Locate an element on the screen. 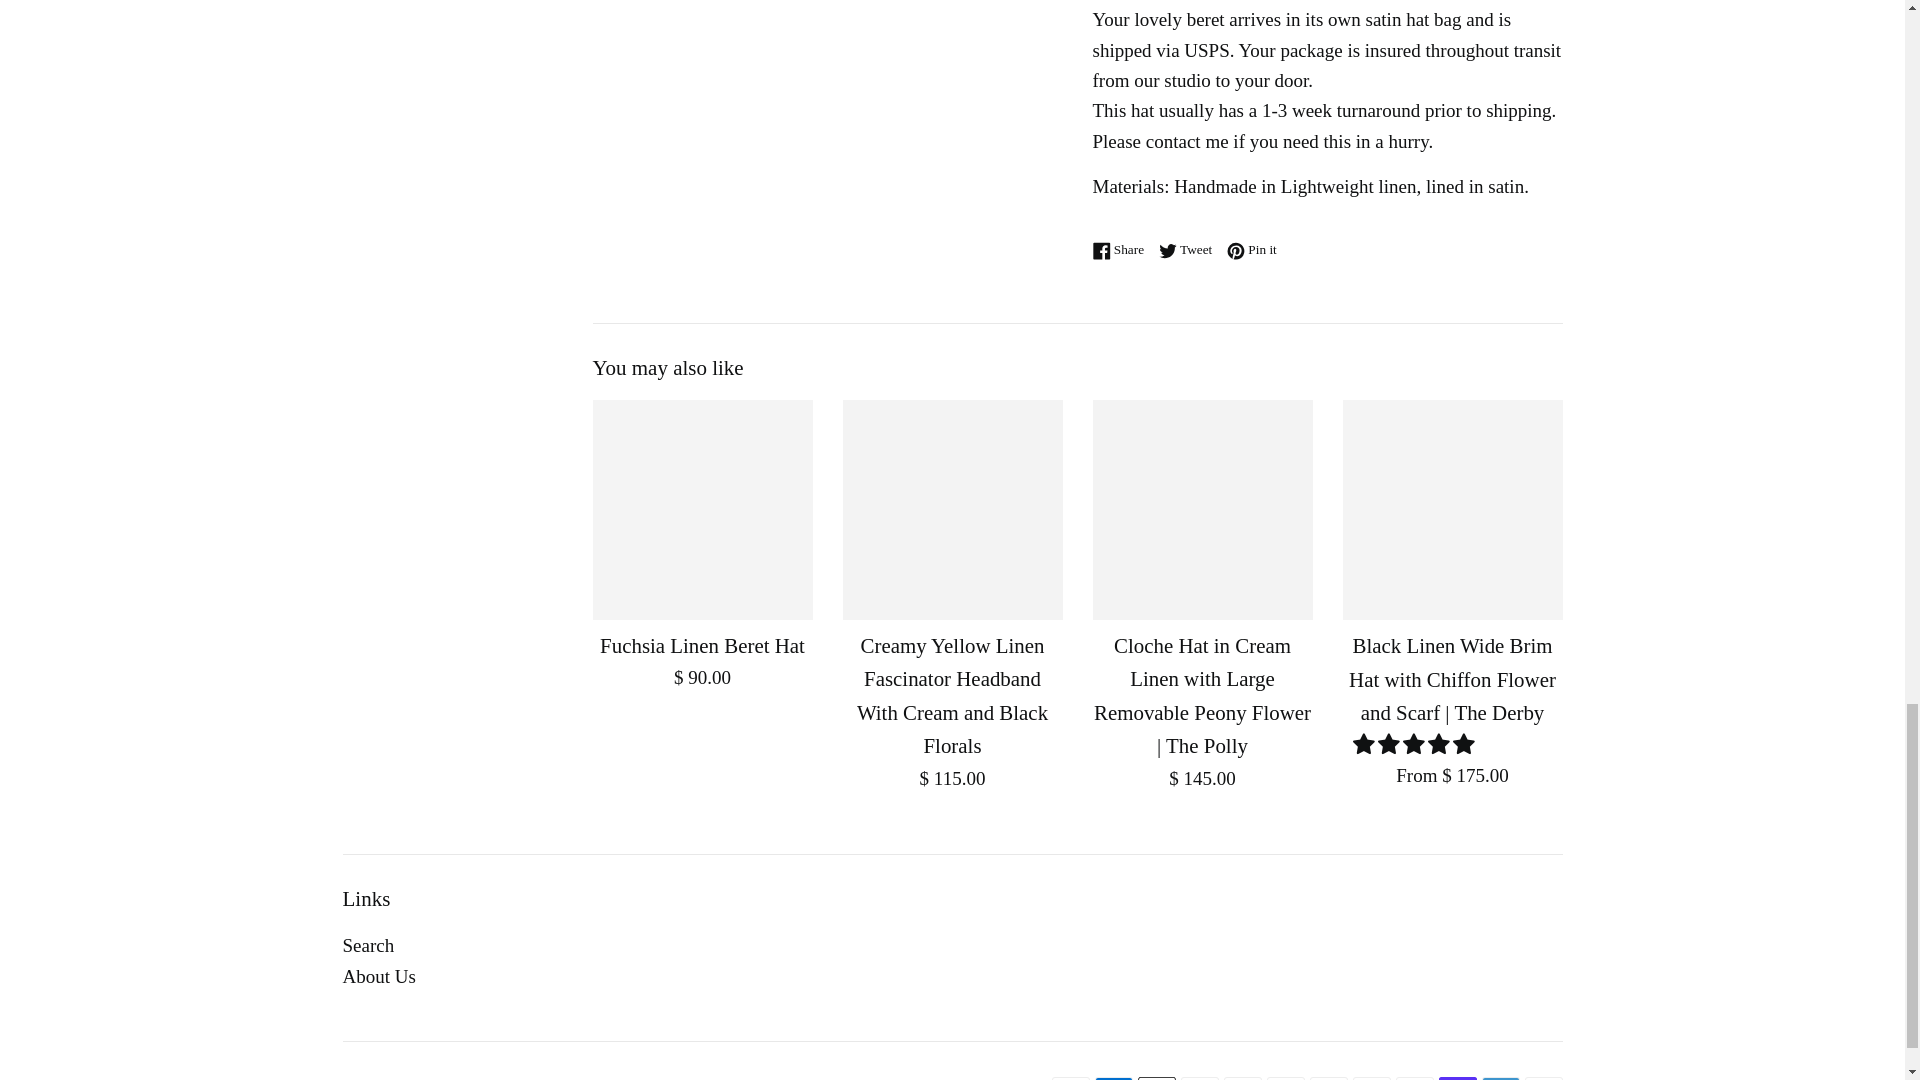  Diners Club is located at coordinates (1198, 1078).